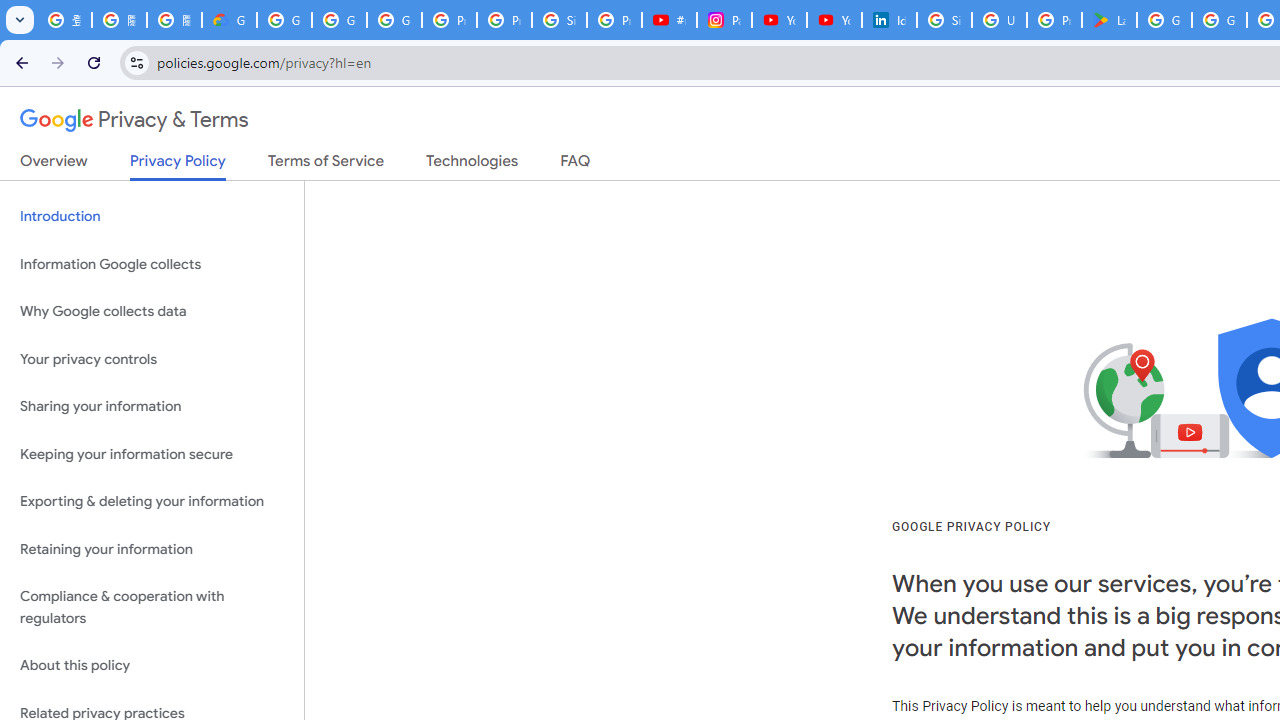 This screenshot has height=720, width=1280. I want to click on Last Shelter: Survival - Apps on Google Play, so click(1108, 20).